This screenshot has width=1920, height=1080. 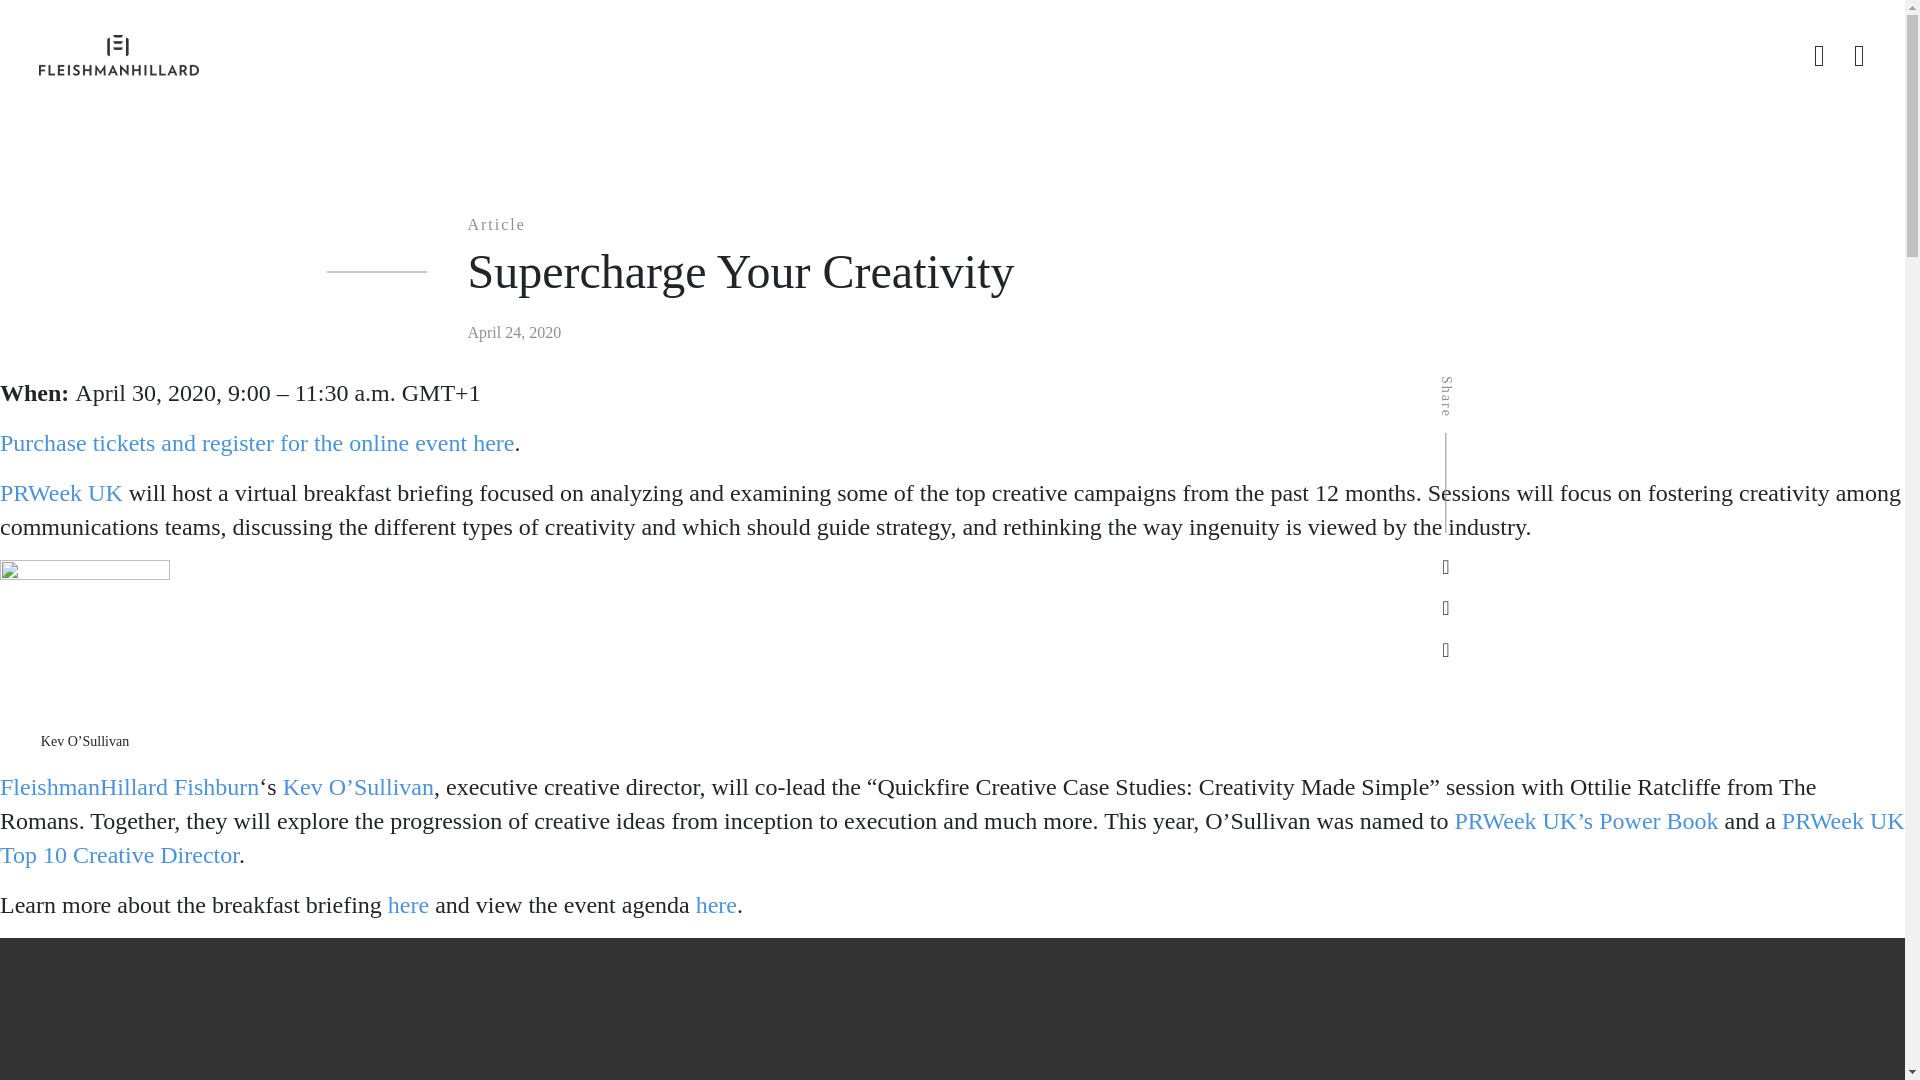 What do you see at coordinates (668, 32) in the screenshot?
I see `Supercharge Your Creativity` at bounding box center [668, 32].